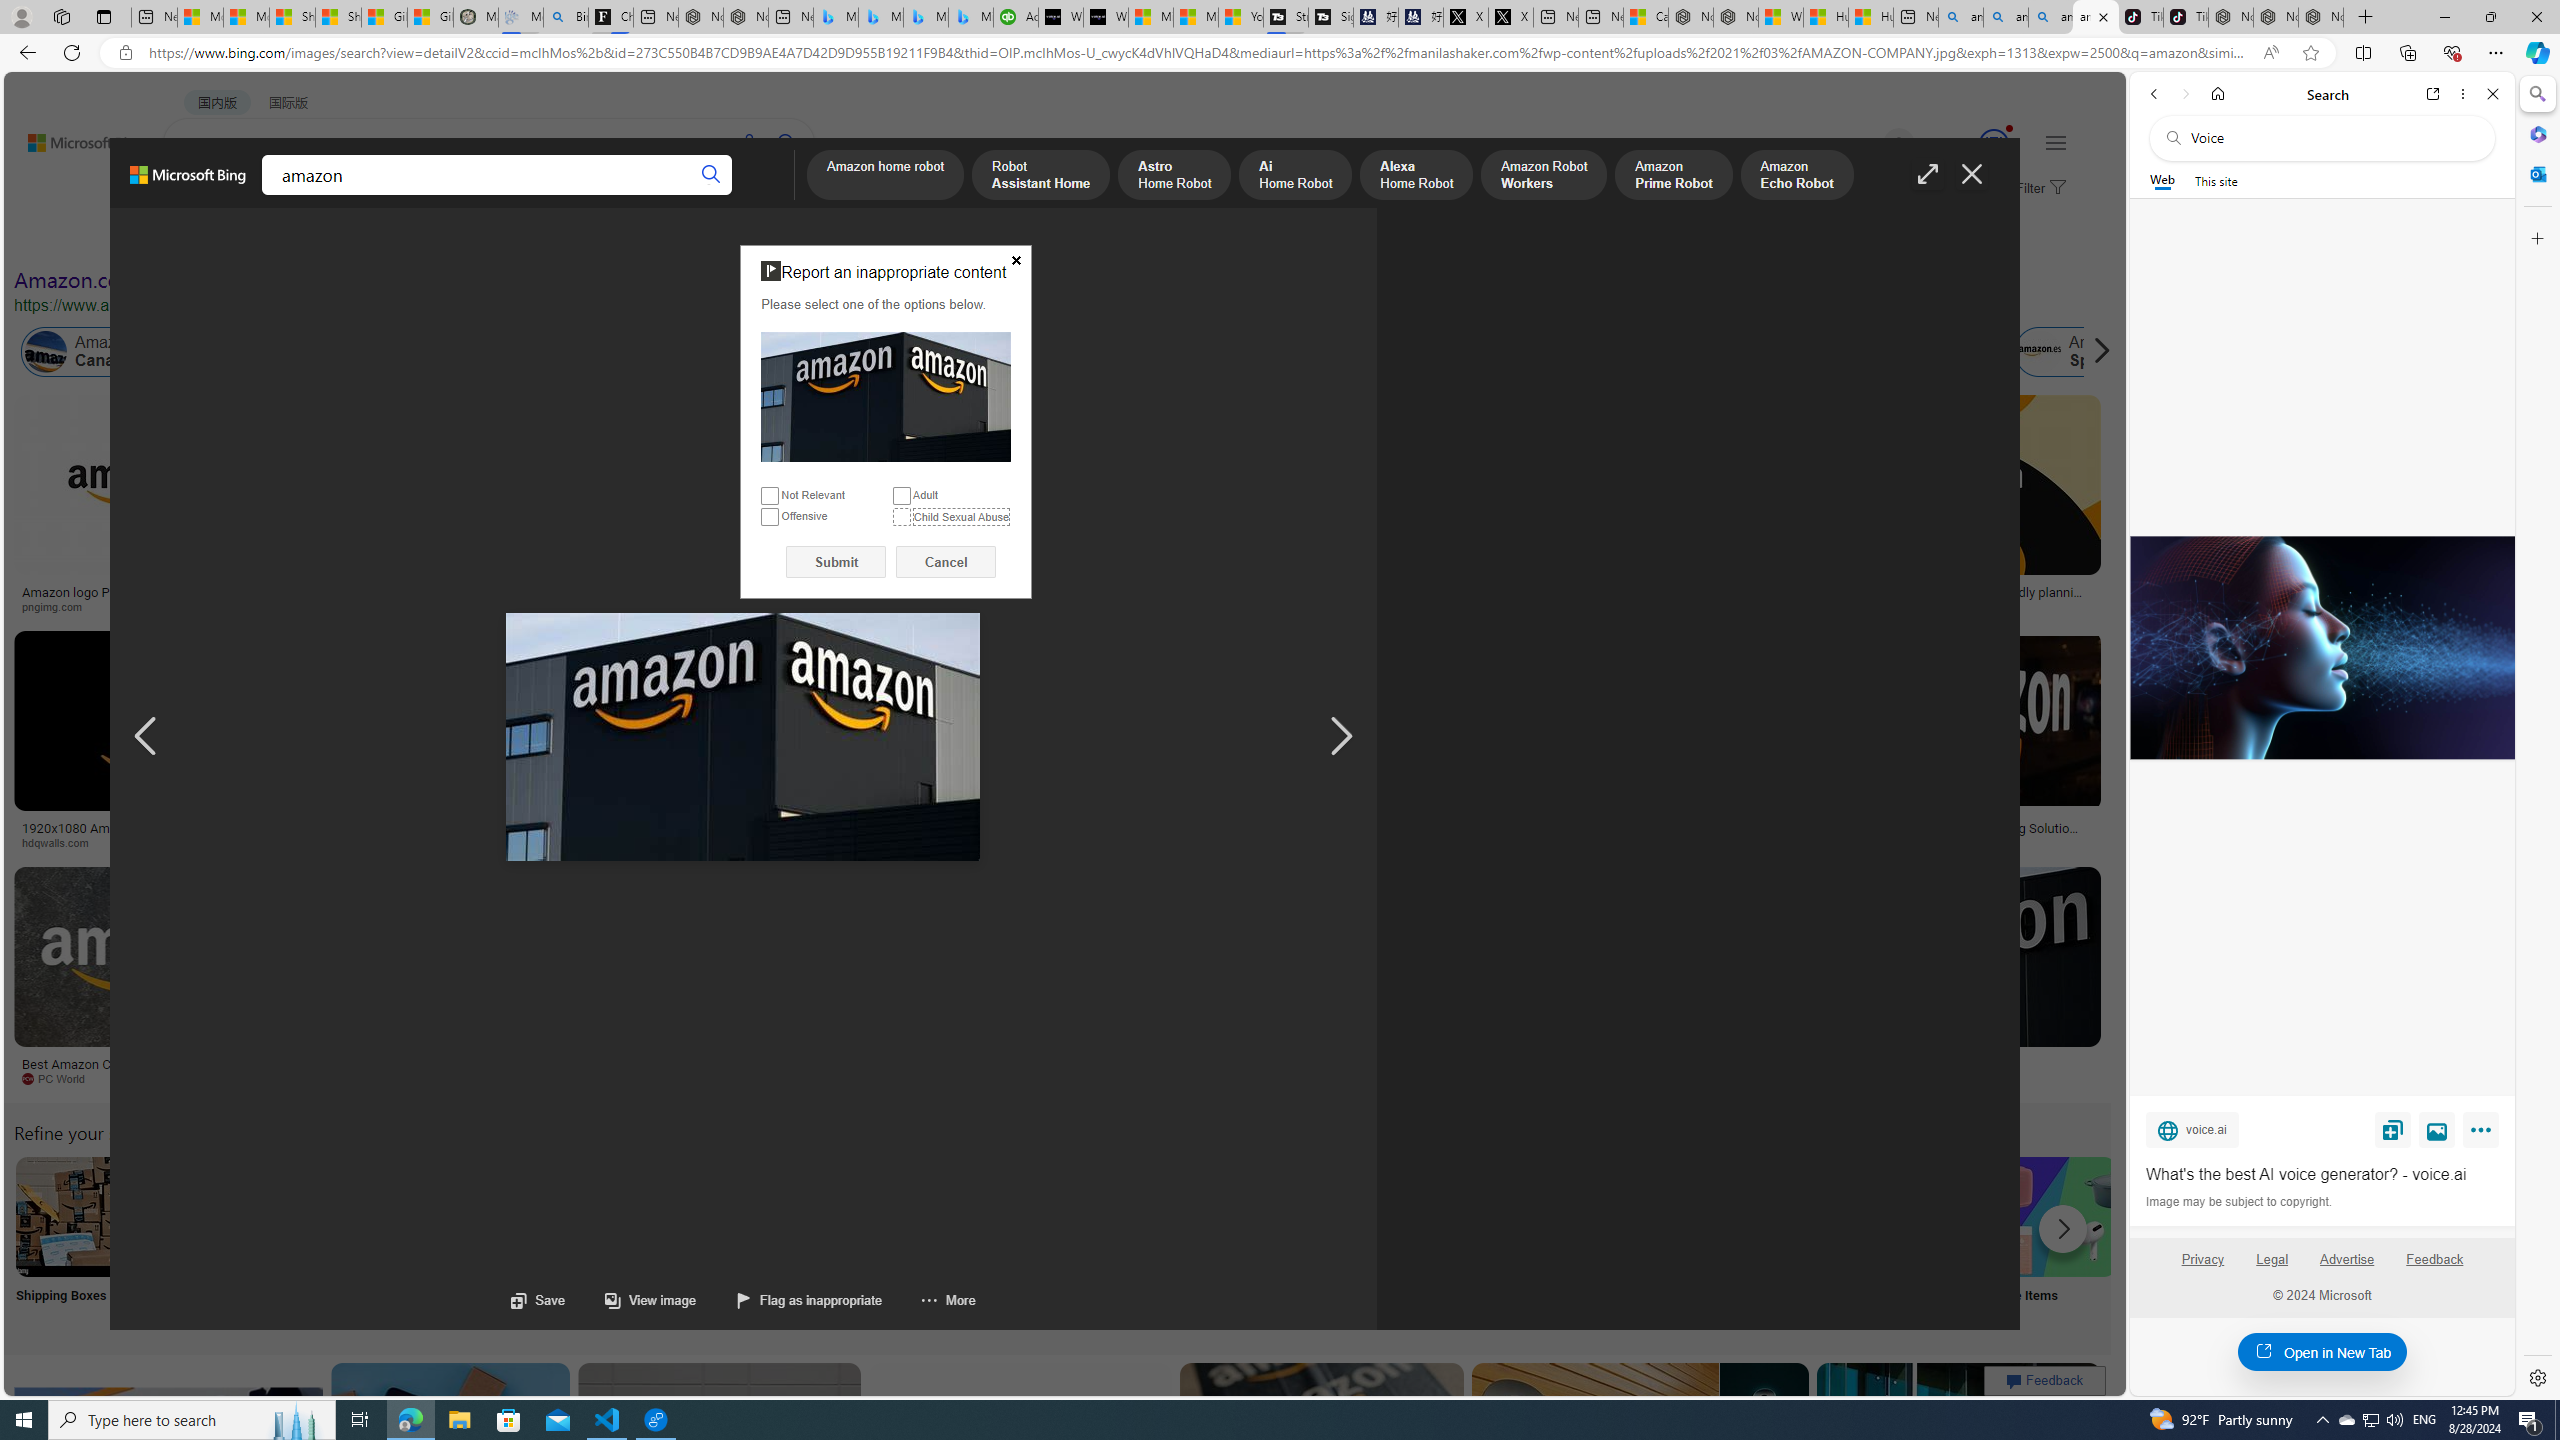 This screenshot has height=1440, width=2560. Describe the element at coordinates (318, 606) in the screenshot. I see `mytotalretail.com` at that location.